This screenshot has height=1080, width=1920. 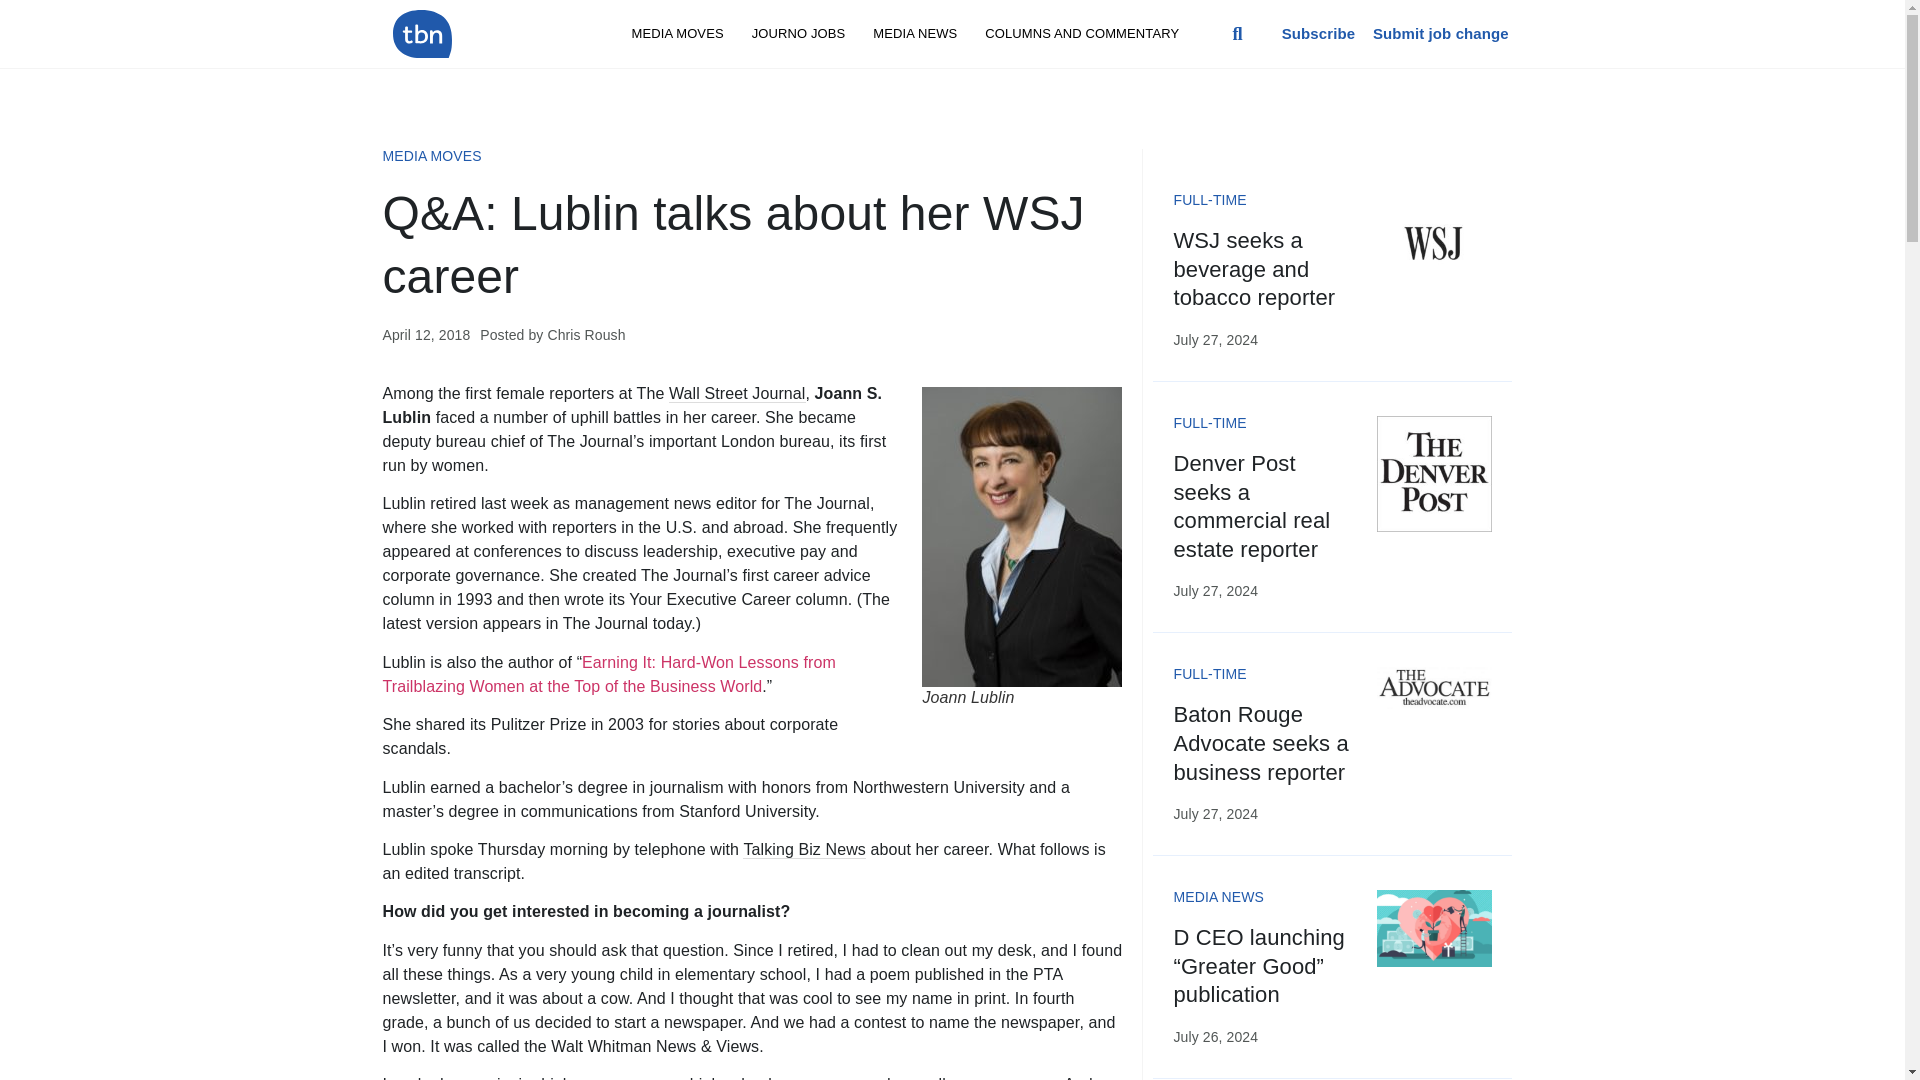 What do you see at coordinates (1210, 200) in the screenshot?
I see `FULL-TIME` at bounding box center [1210, 200].